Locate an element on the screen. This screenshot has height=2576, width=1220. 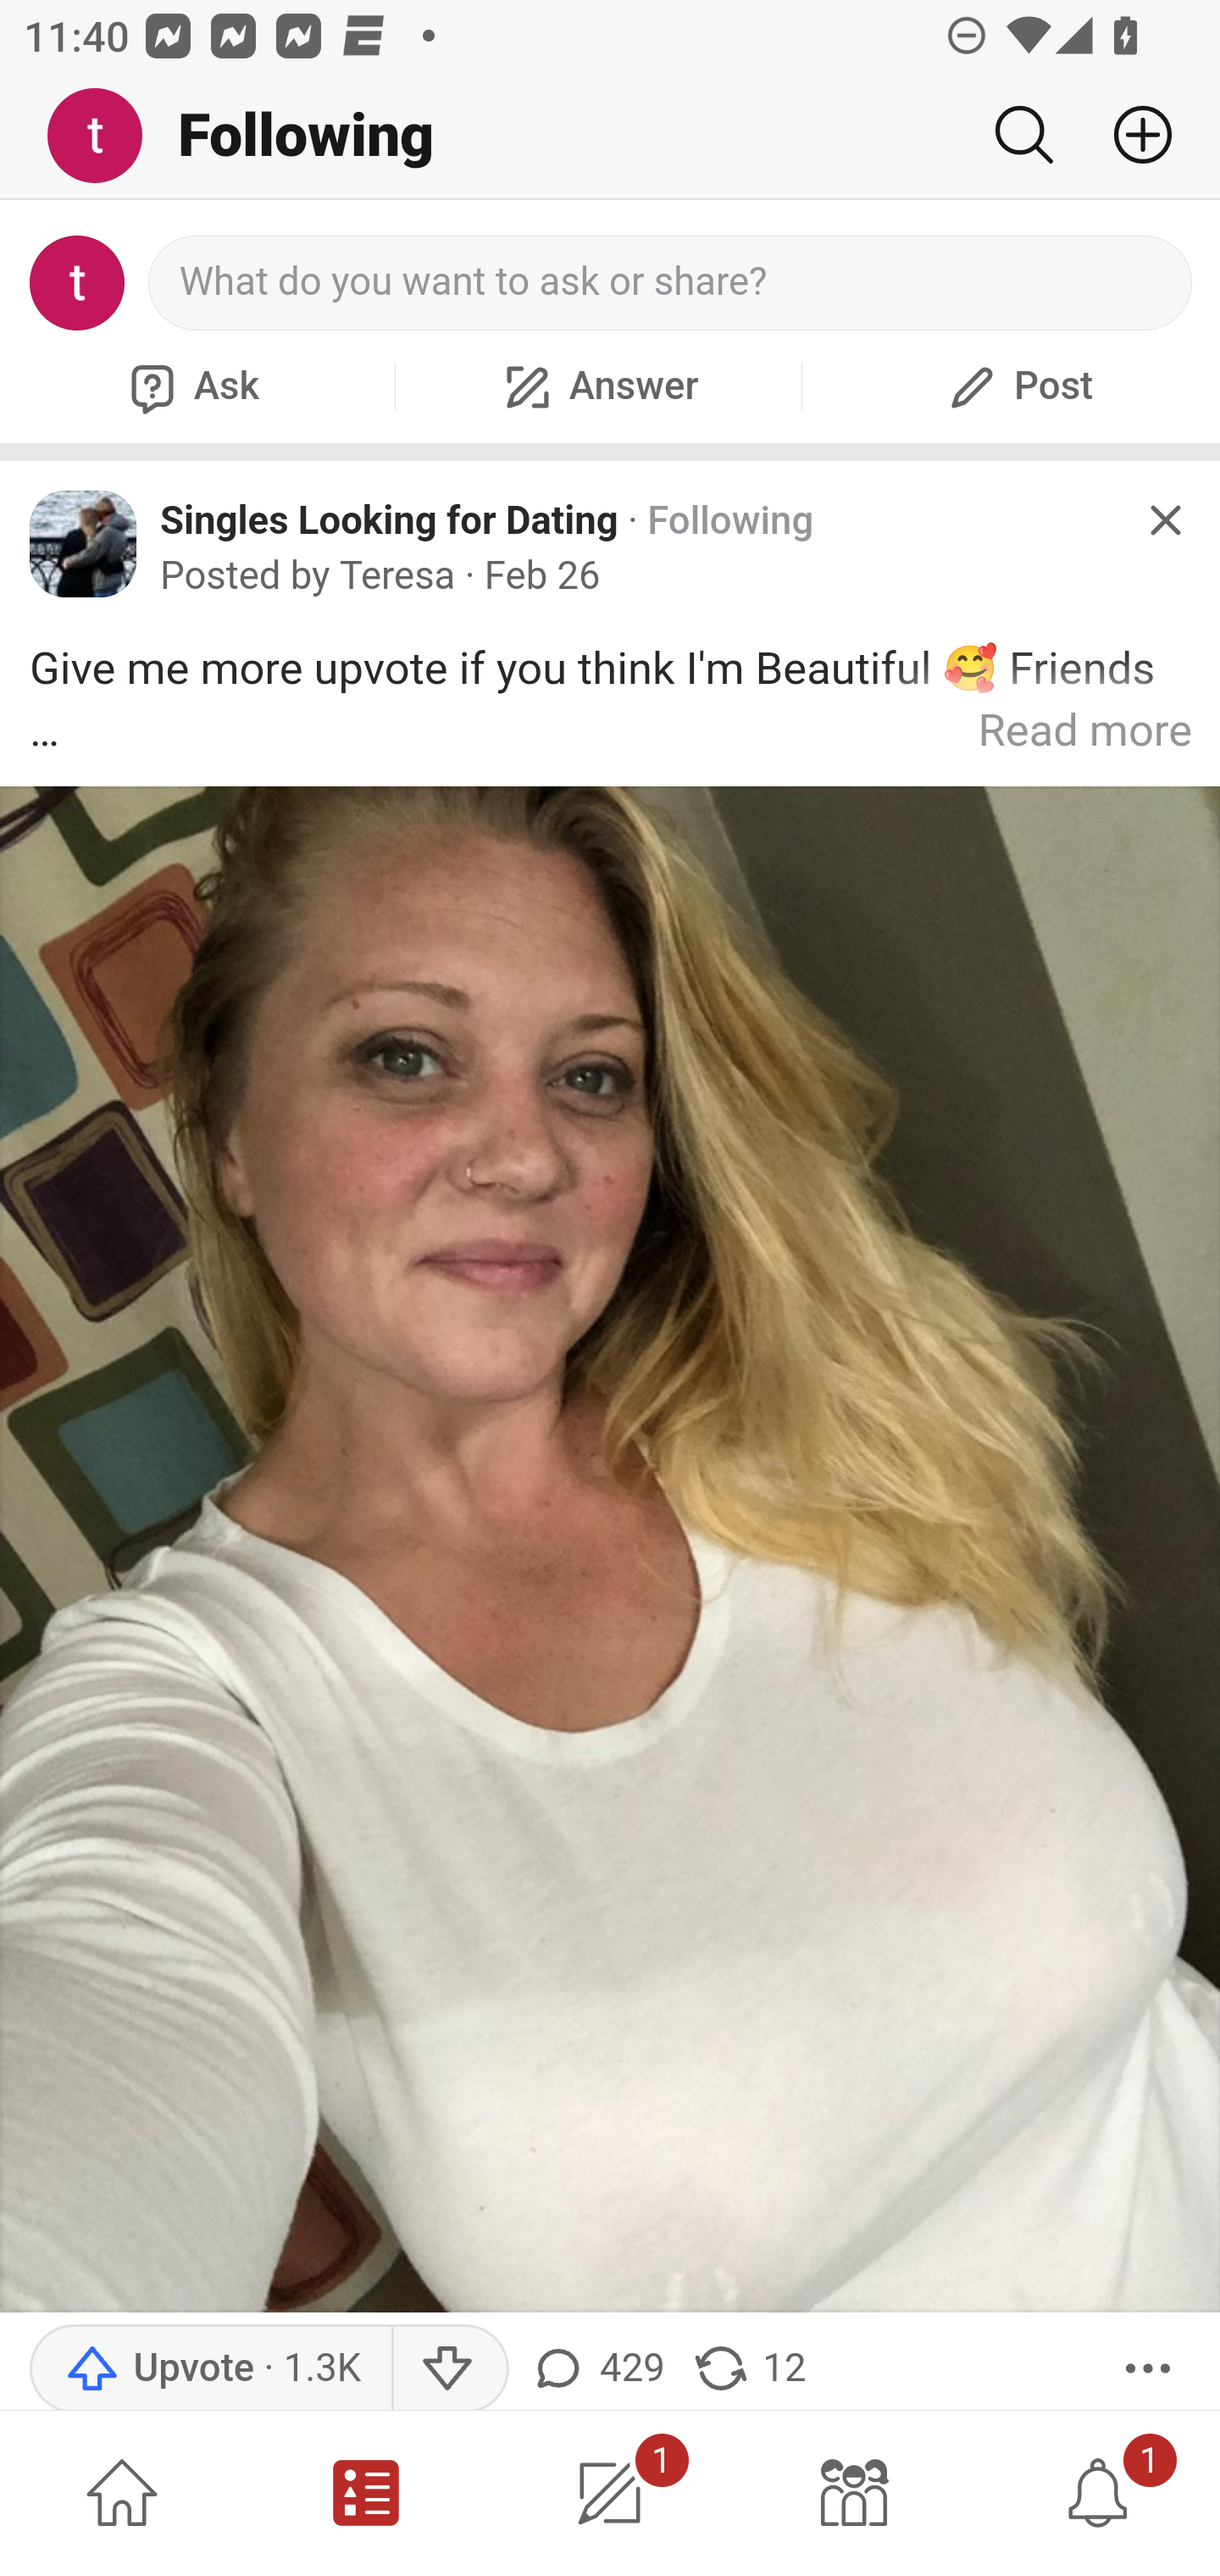
1 is located at coordinates (1098, 2493).